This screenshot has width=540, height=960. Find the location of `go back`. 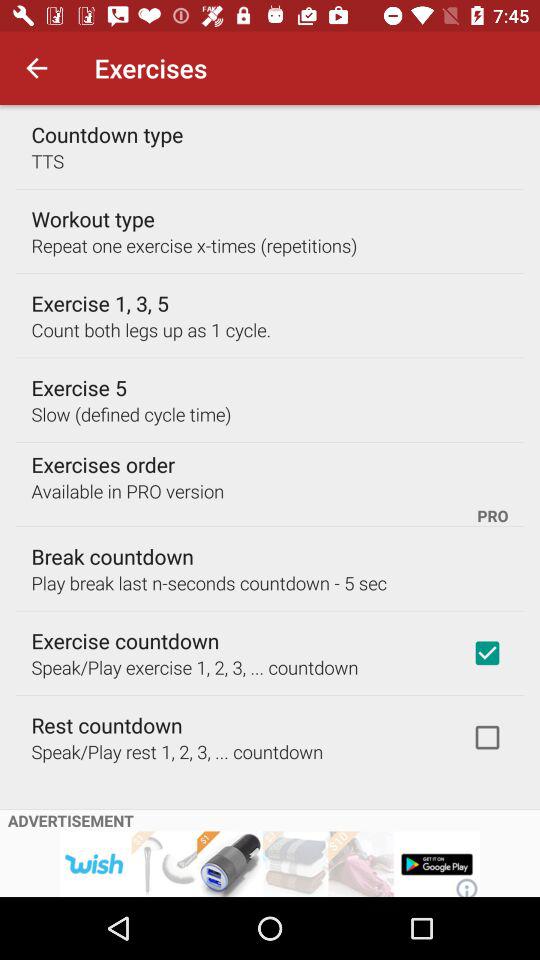

go back is located at coordinates (210, 64).